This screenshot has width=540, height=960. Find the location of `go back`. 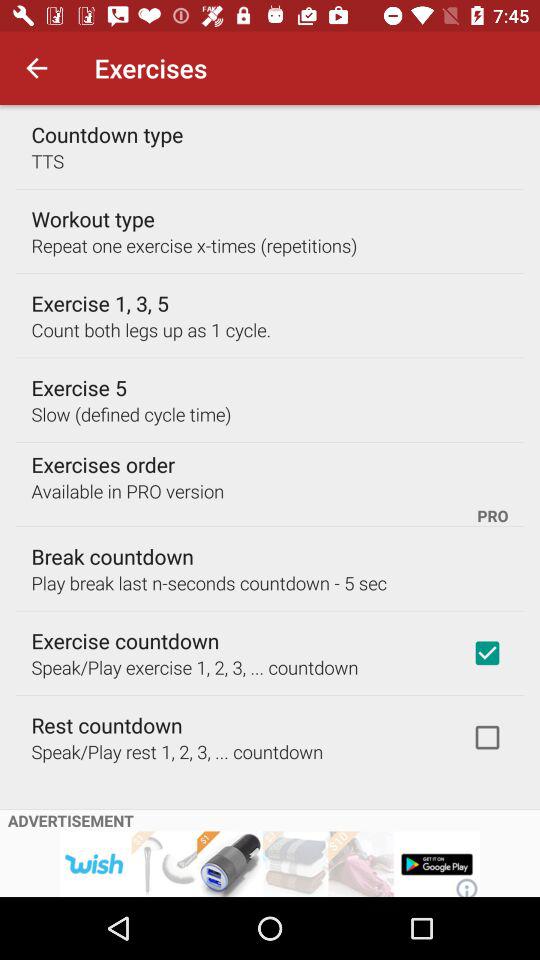

go back is located at coordinates (210, 64).